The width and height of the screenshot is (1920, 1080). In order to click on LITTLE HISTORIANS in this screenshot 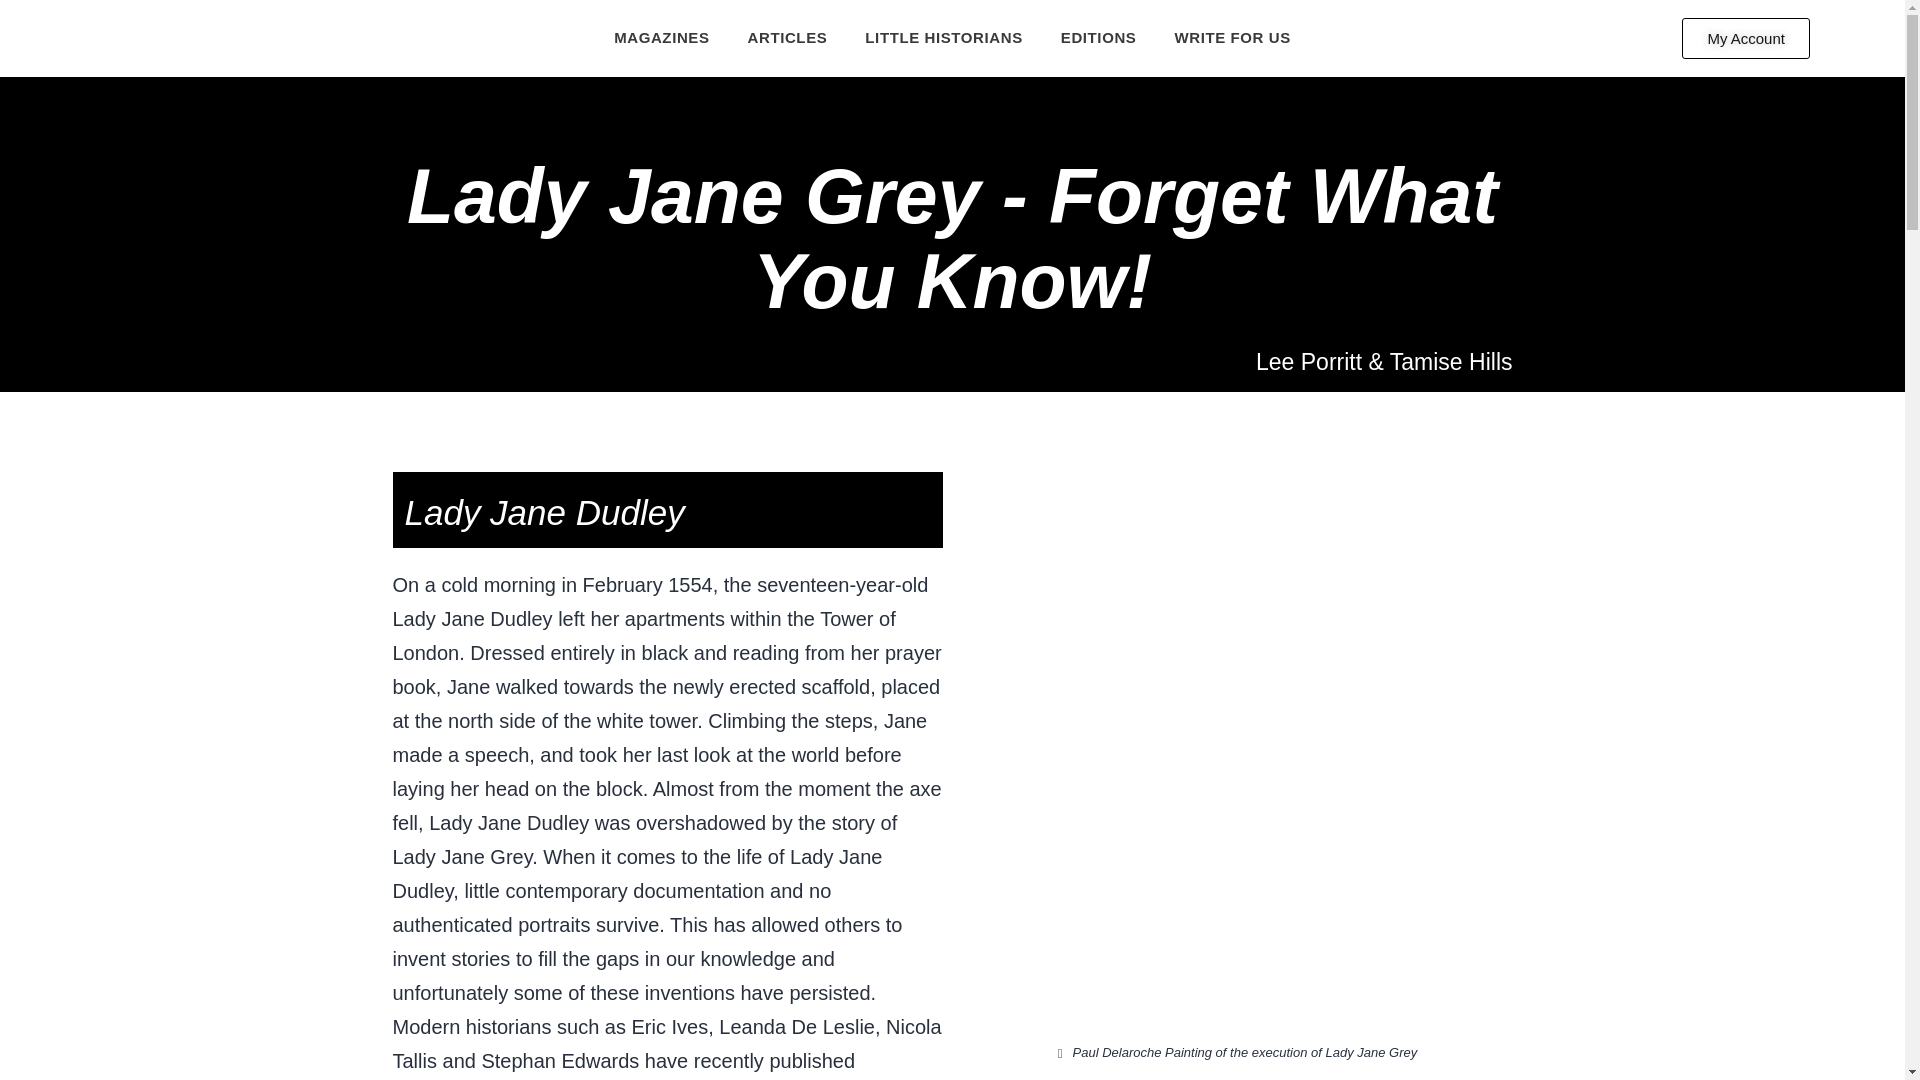, I will do `click(944, 37)`.